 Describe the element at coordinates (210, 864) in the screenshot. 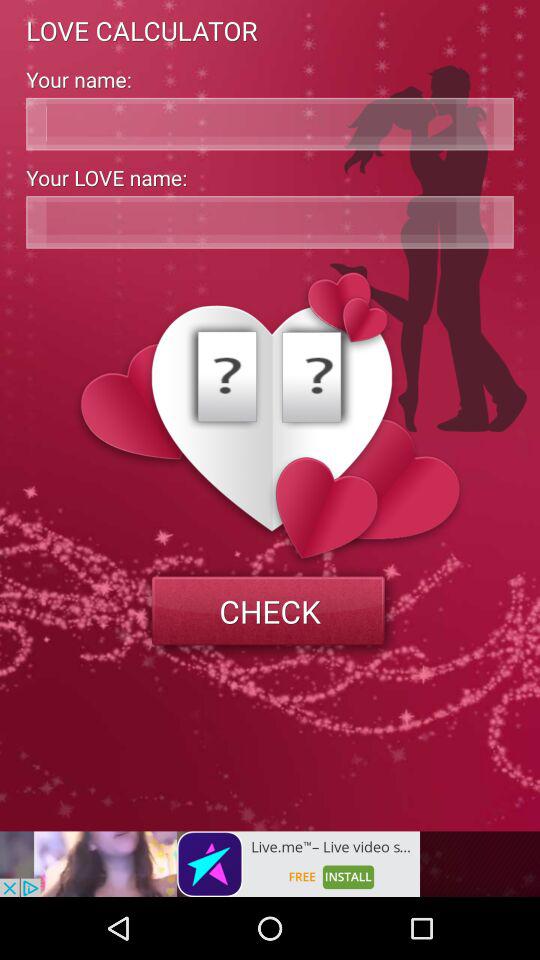

I see `advertisement page` at that location.